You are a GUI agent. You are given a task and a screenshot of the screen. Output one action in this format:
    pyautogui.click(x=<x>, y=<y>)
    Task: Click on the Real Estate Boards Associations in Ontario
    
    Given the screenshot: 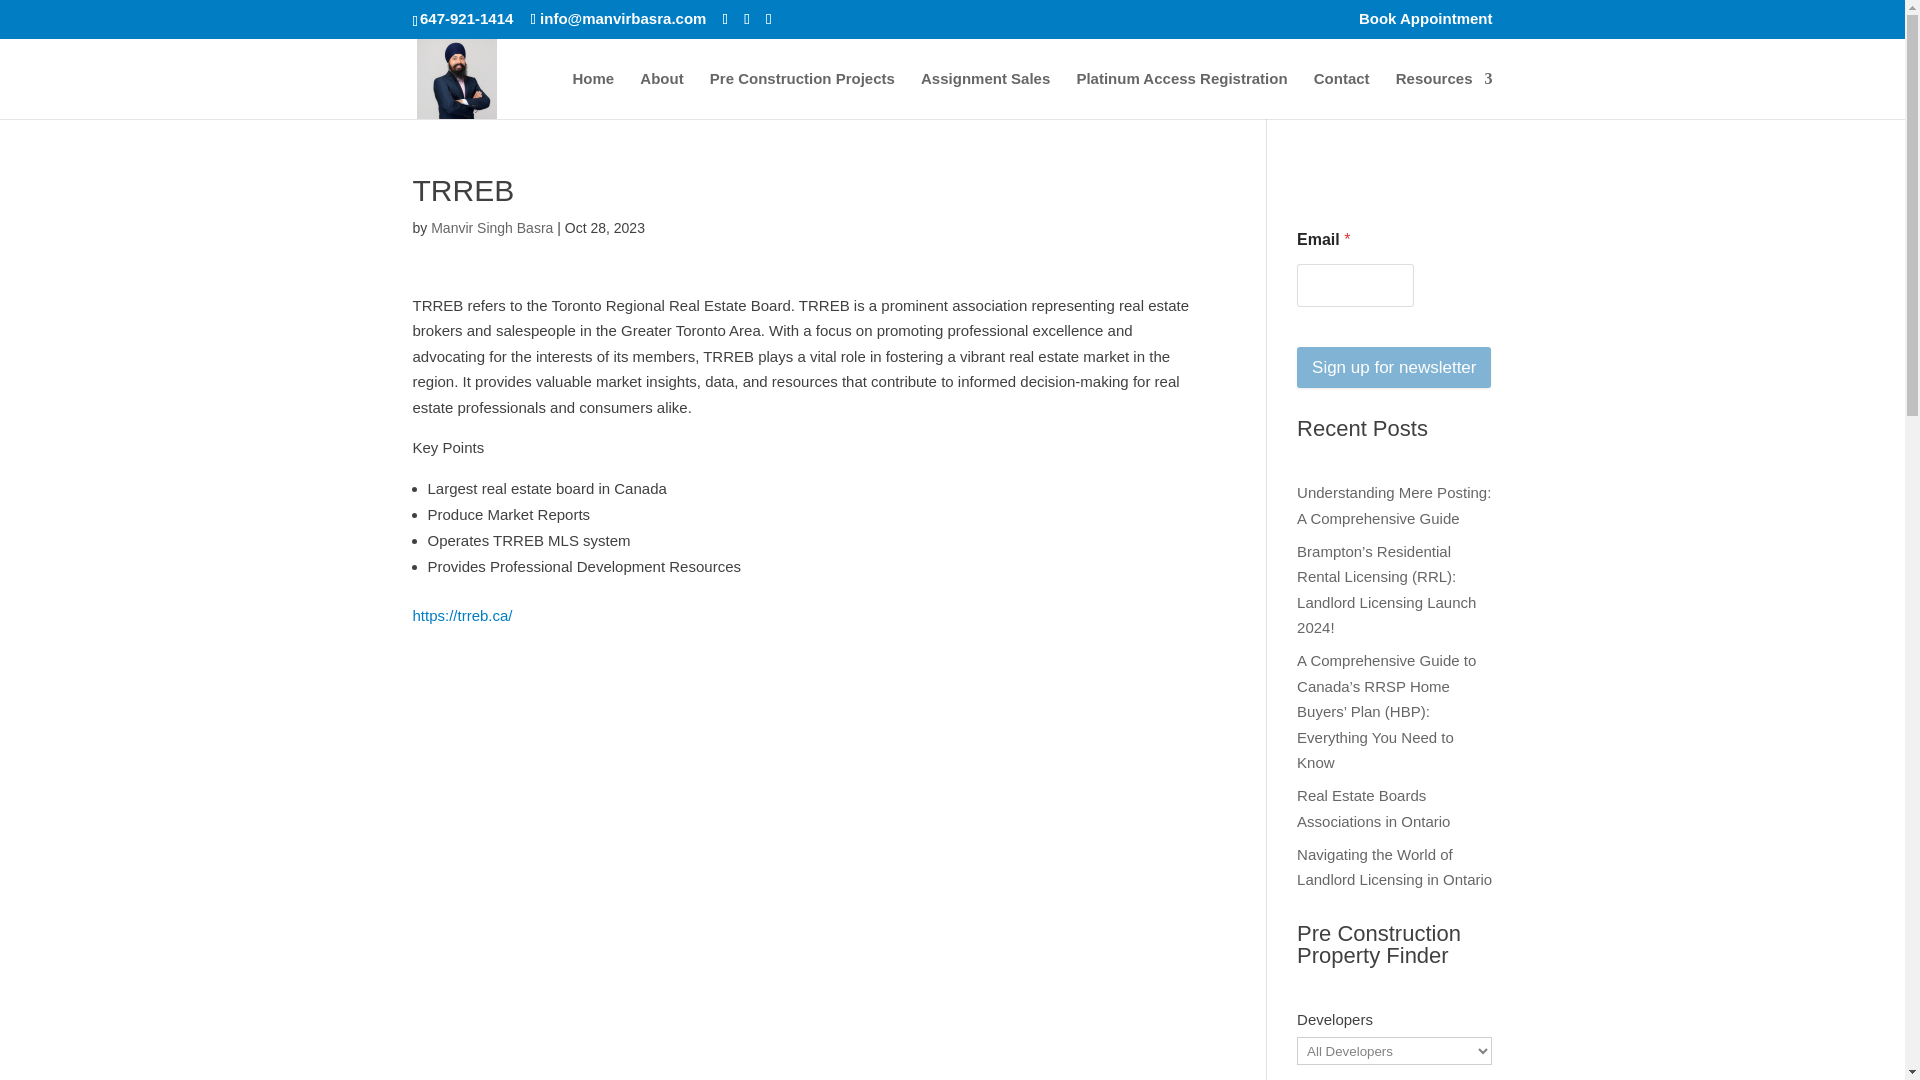 What is the action you would take?
    pyautogui.click(x=1373, y=808)
    